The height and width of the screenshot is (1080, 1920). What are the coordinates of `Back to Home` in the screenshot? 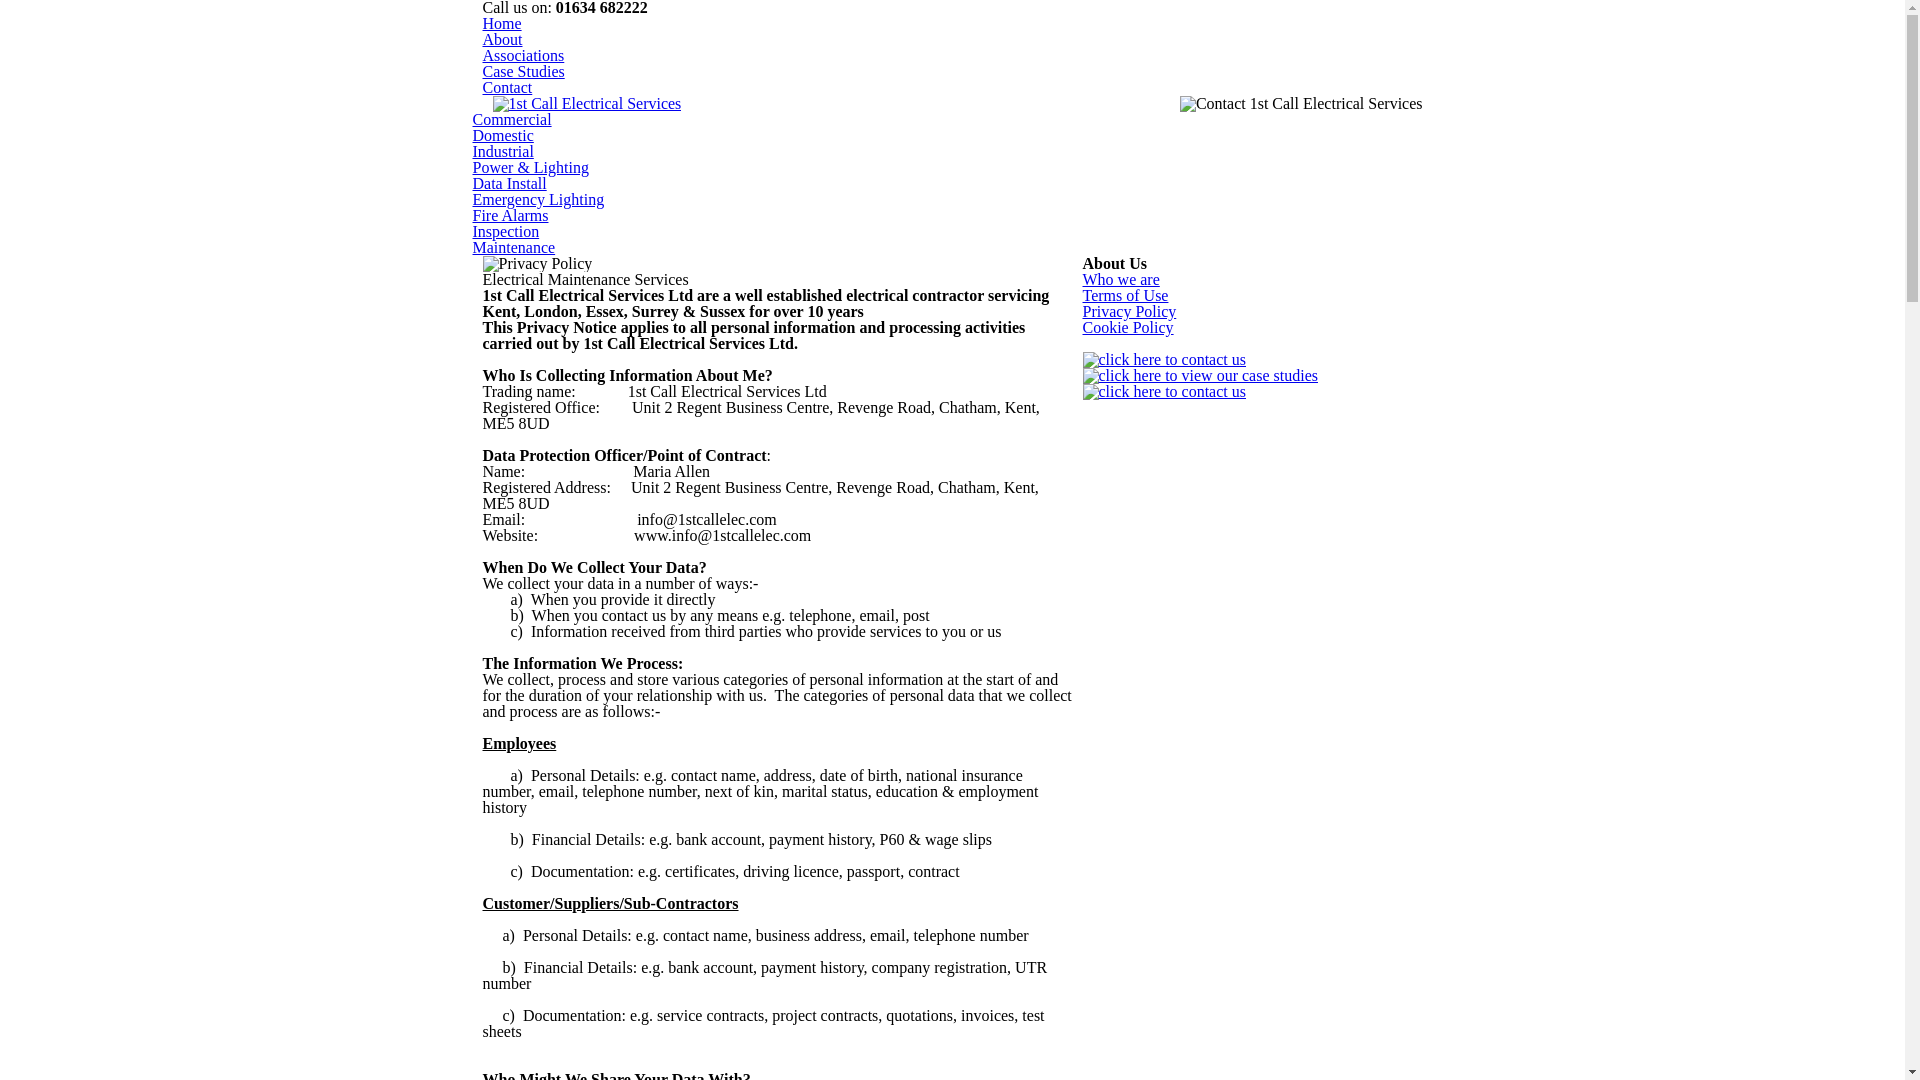 It's located at (586, 104).